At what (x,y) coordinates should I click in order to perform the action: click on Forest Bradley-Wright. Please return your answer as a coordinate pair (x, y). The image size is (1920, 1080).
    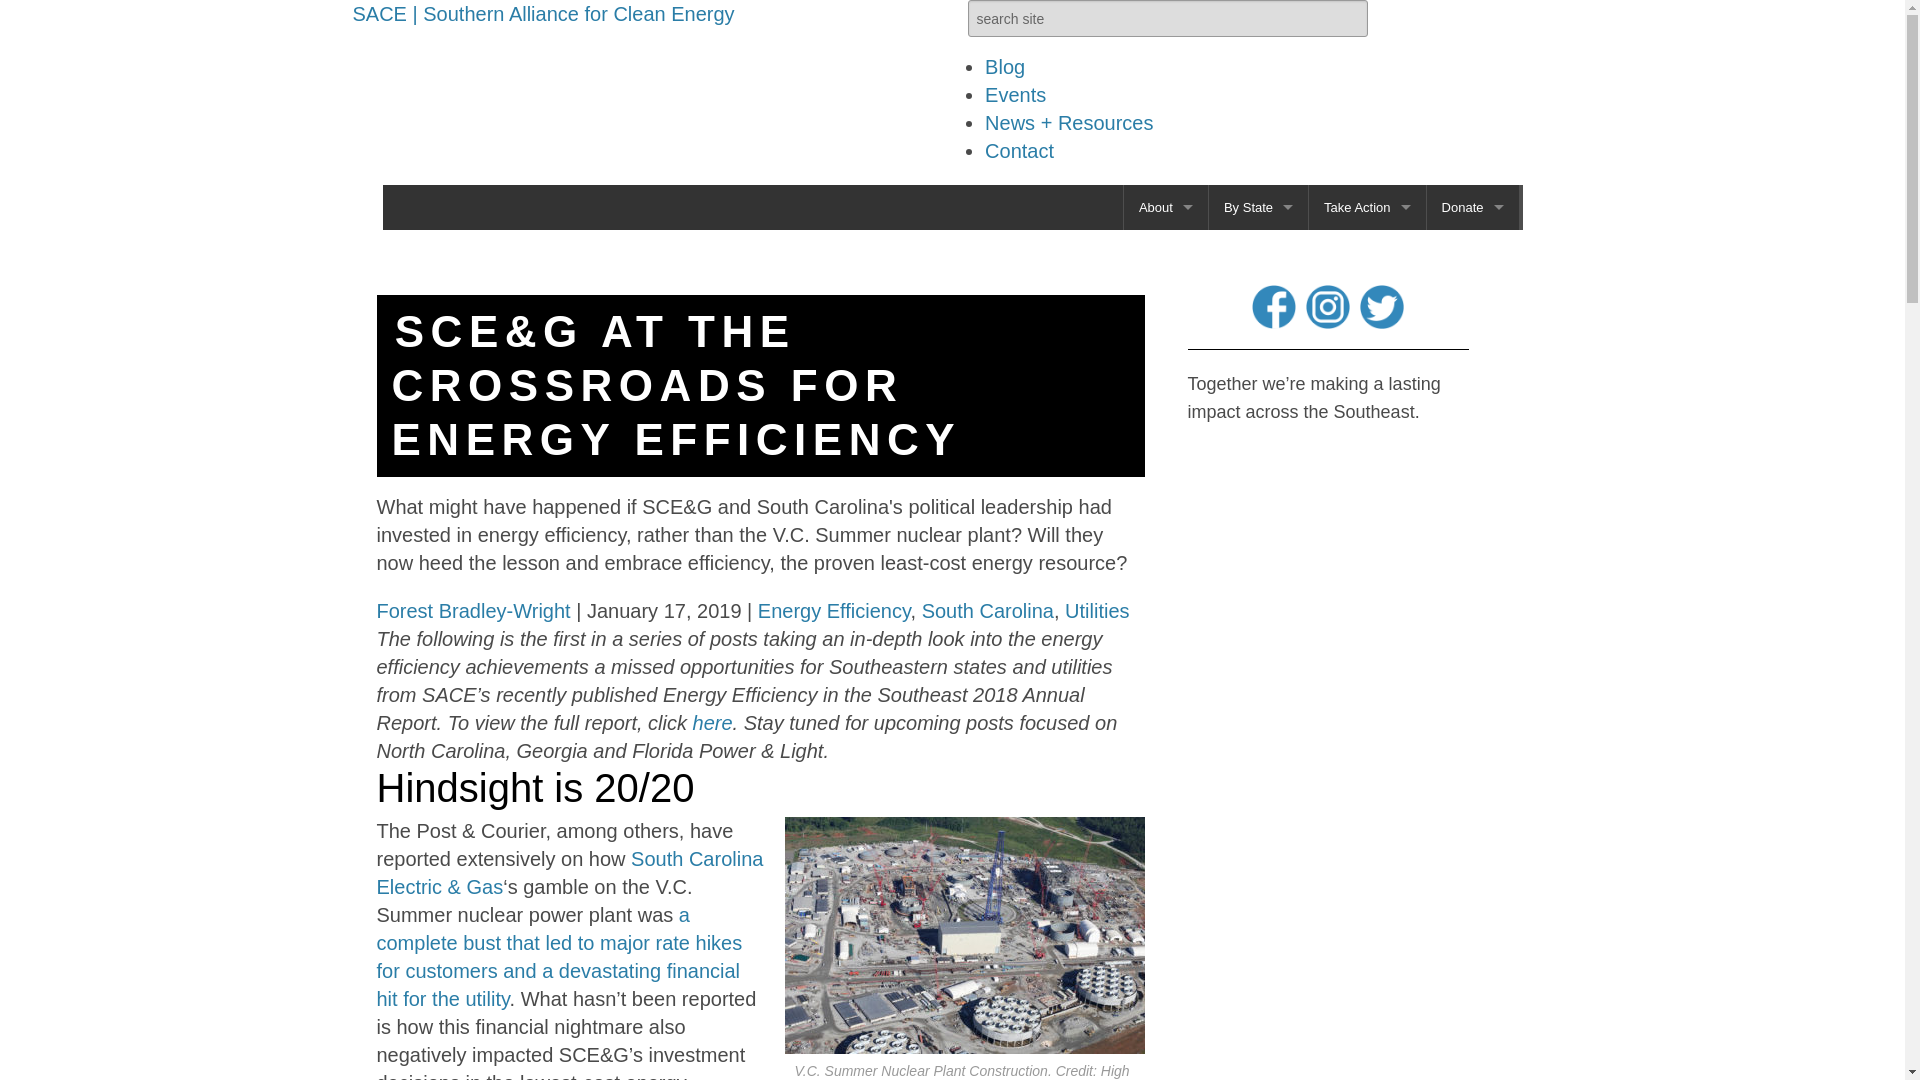
    Looking at the image, I should click on (473, 611).